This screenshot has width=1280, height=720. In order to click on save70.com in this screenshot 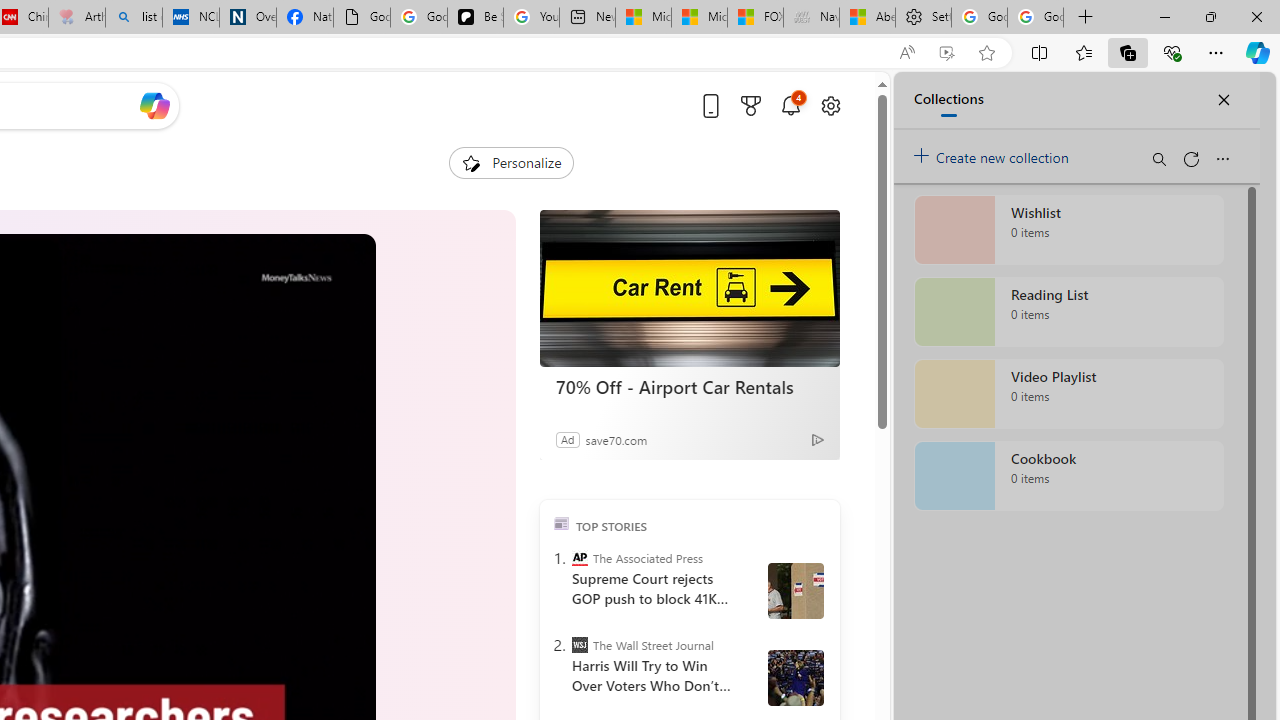, I will do `click(616, 439)`.